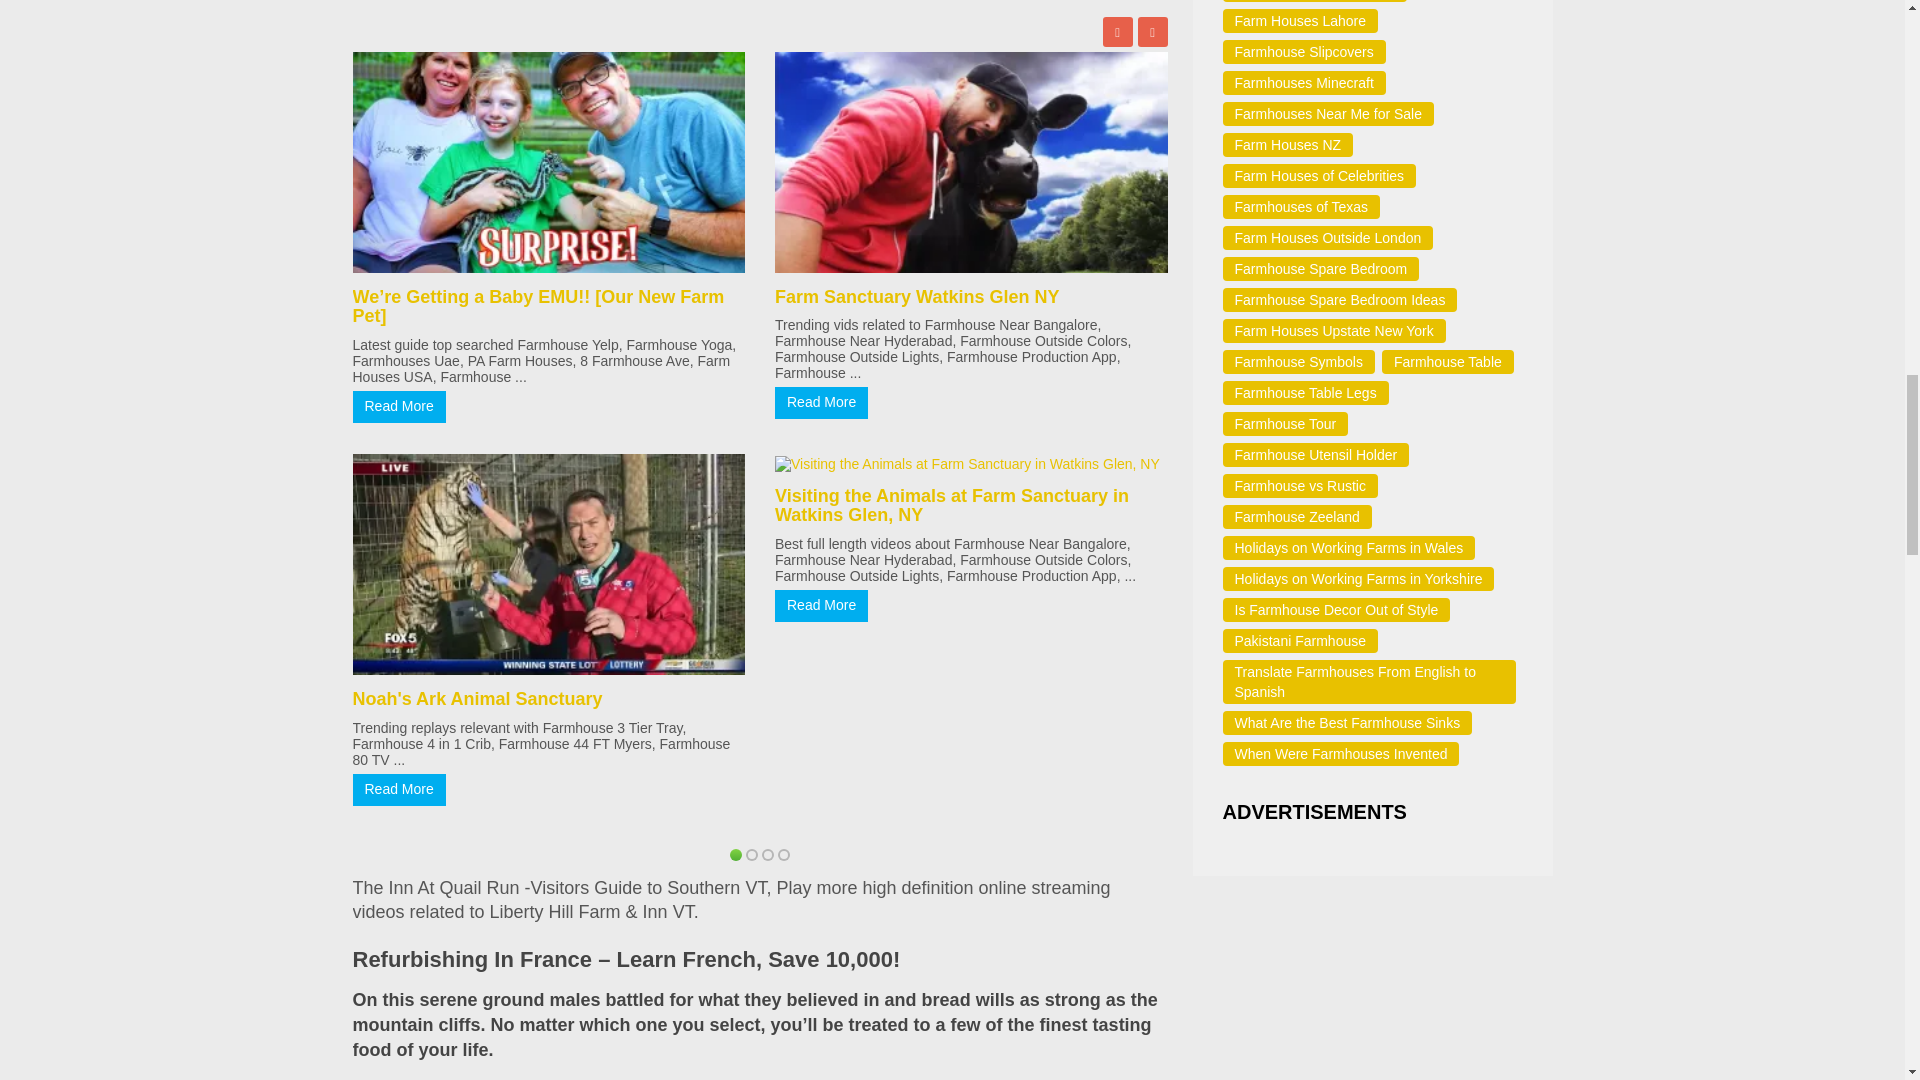  I want to click on Read More, so click(398, 790).